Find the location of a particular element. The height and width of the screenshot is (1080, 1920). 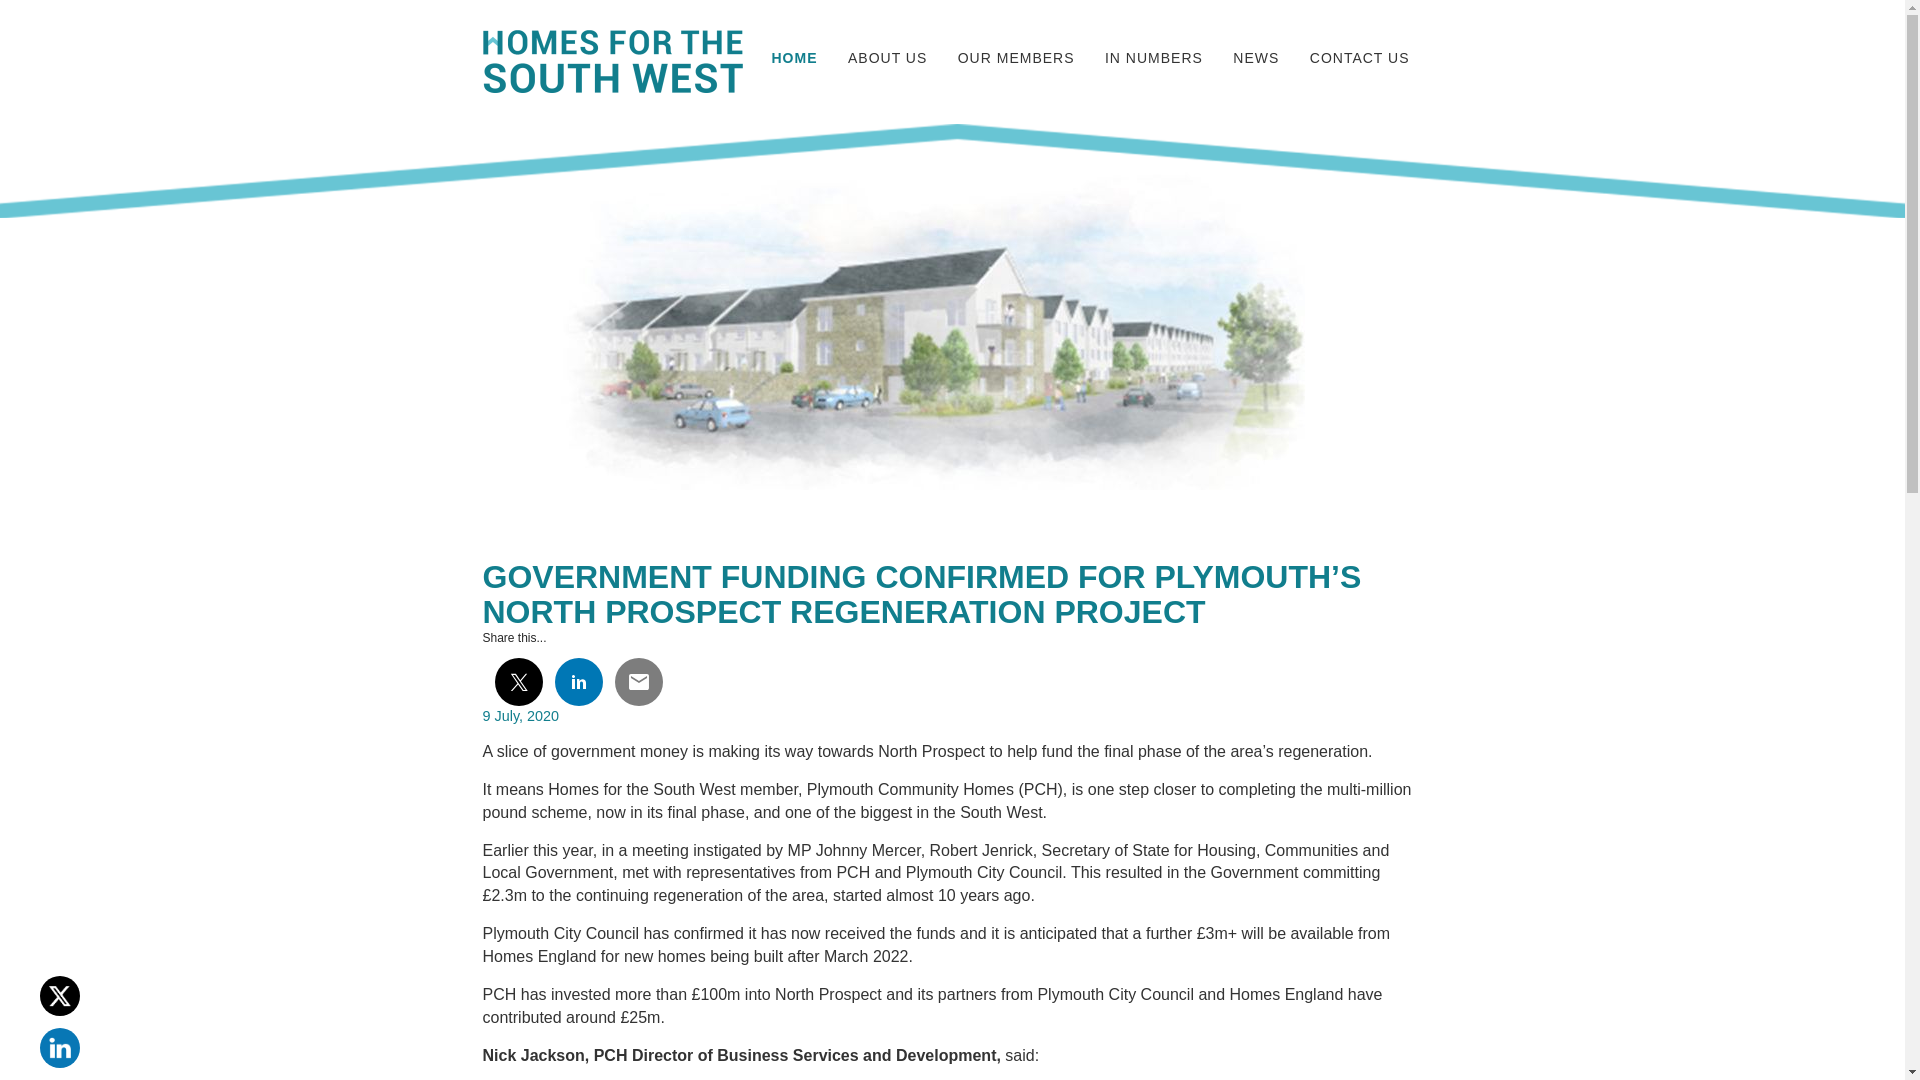

CONTACT US is located at coordinates (1360, 59).